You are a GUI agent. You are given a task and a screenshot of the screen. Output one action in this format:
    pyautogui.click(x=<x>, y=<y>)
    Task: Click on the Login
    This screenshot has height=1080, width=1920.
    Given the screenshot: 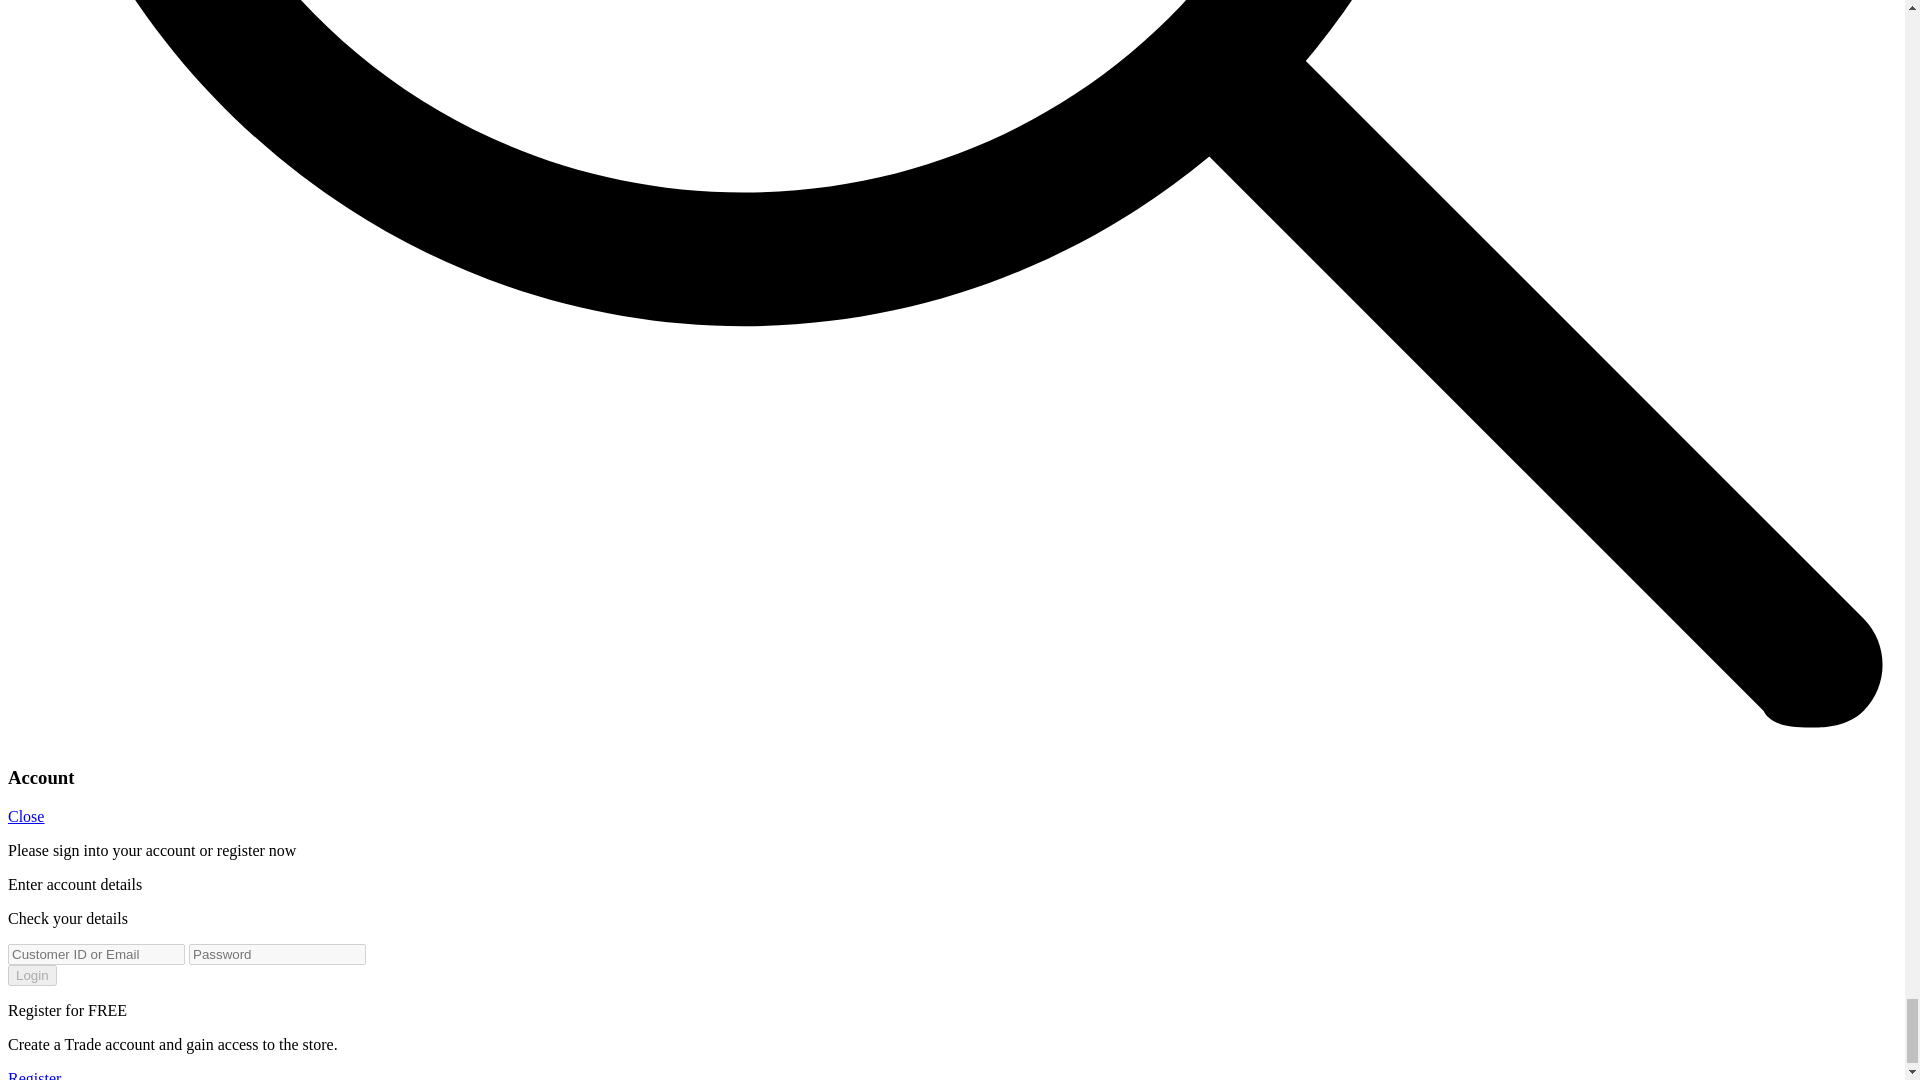 What is the action you would take?
    pyautogui.click(x=32, y=976)
    